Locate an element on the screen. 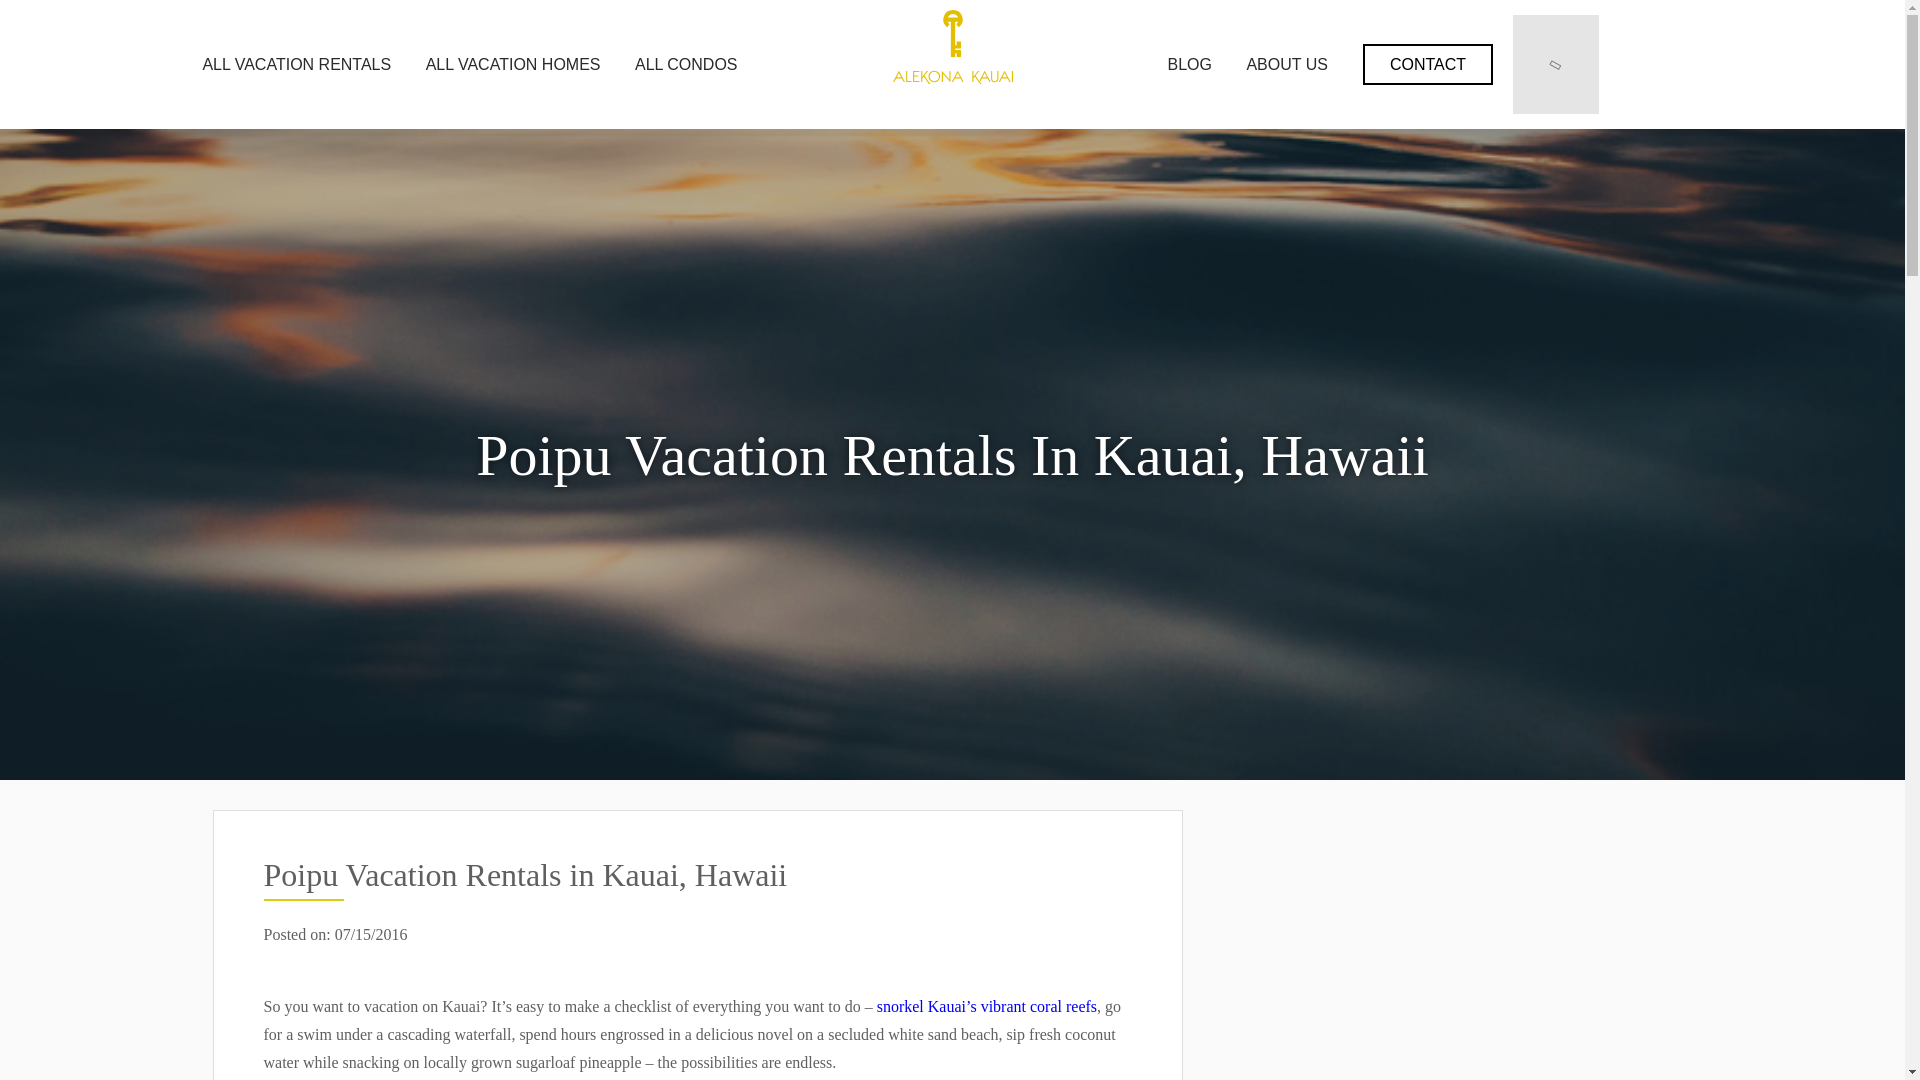  ALL CONDOS is located at coordinates (686, 64).